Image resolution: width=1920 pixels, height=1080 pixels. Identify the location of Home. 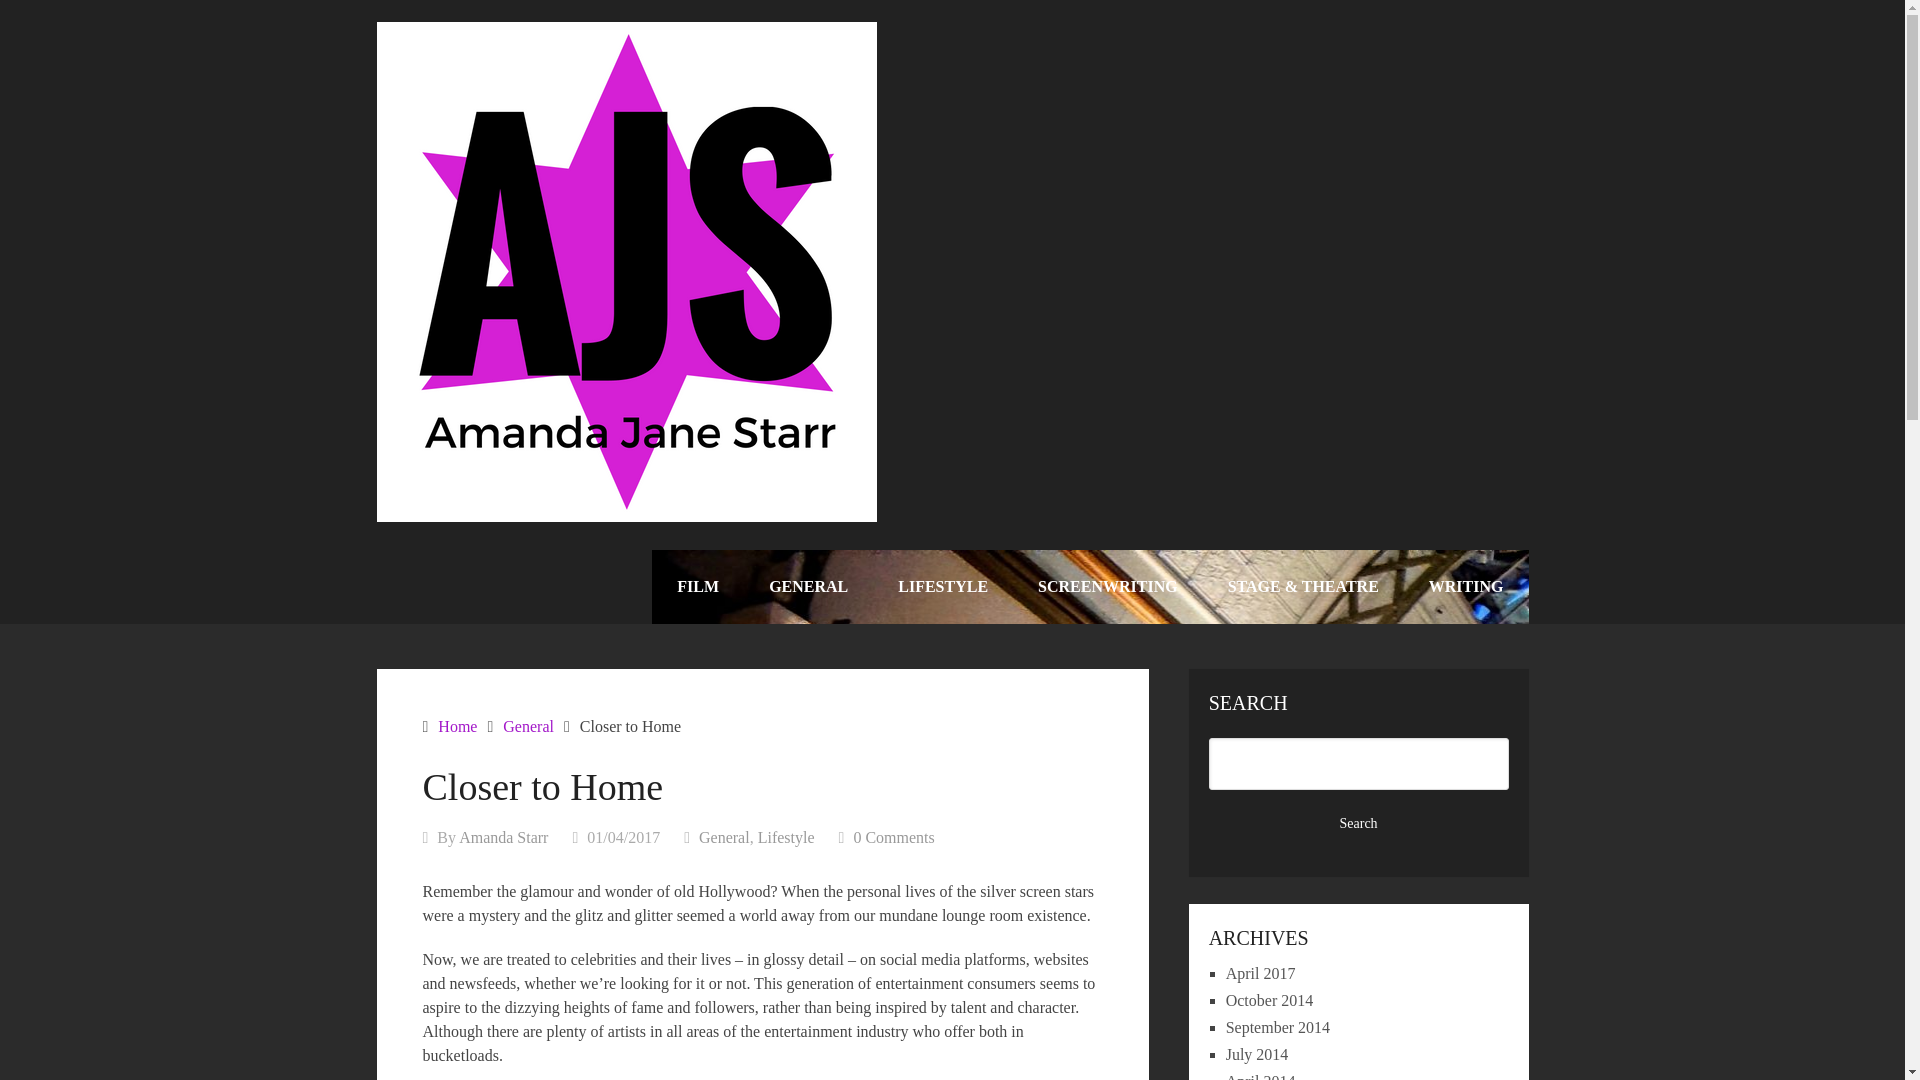
(456, 726).